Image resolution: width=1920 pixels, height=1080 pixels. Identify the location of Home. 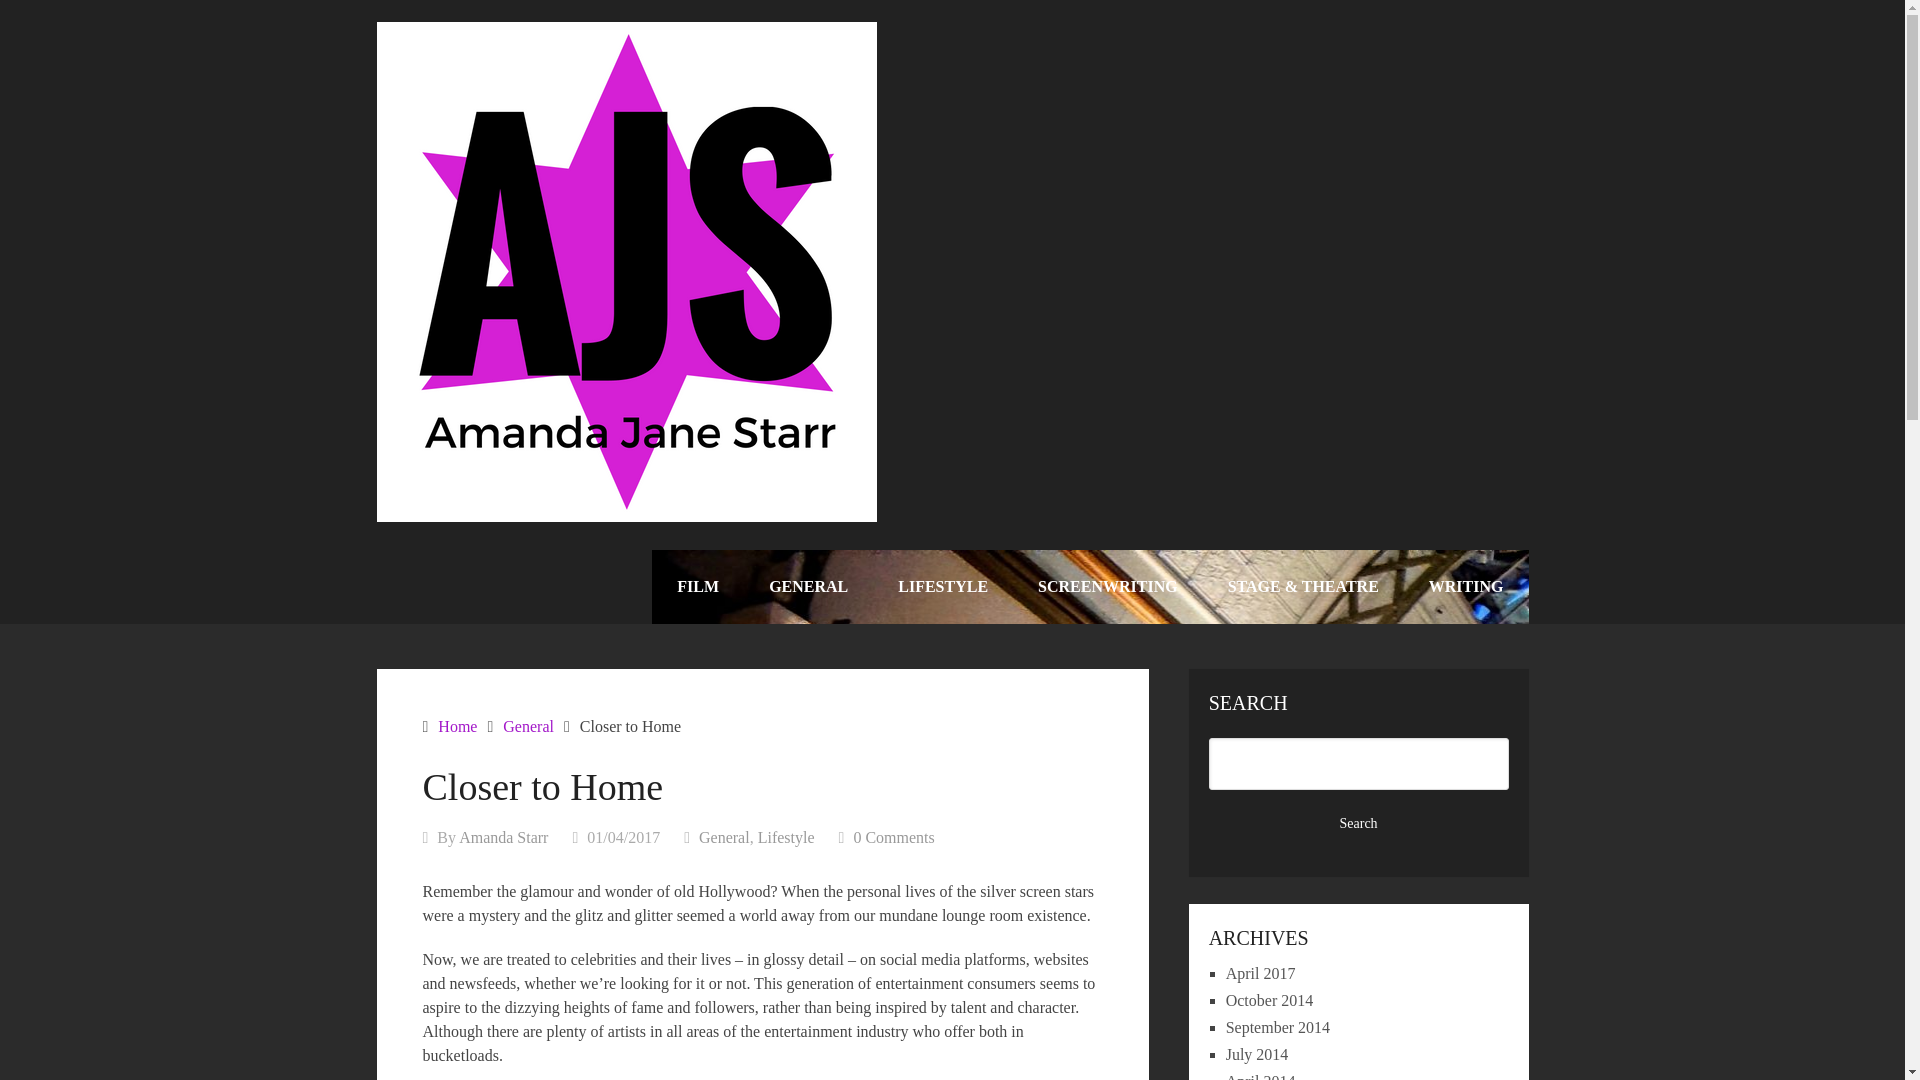
(456, 726).